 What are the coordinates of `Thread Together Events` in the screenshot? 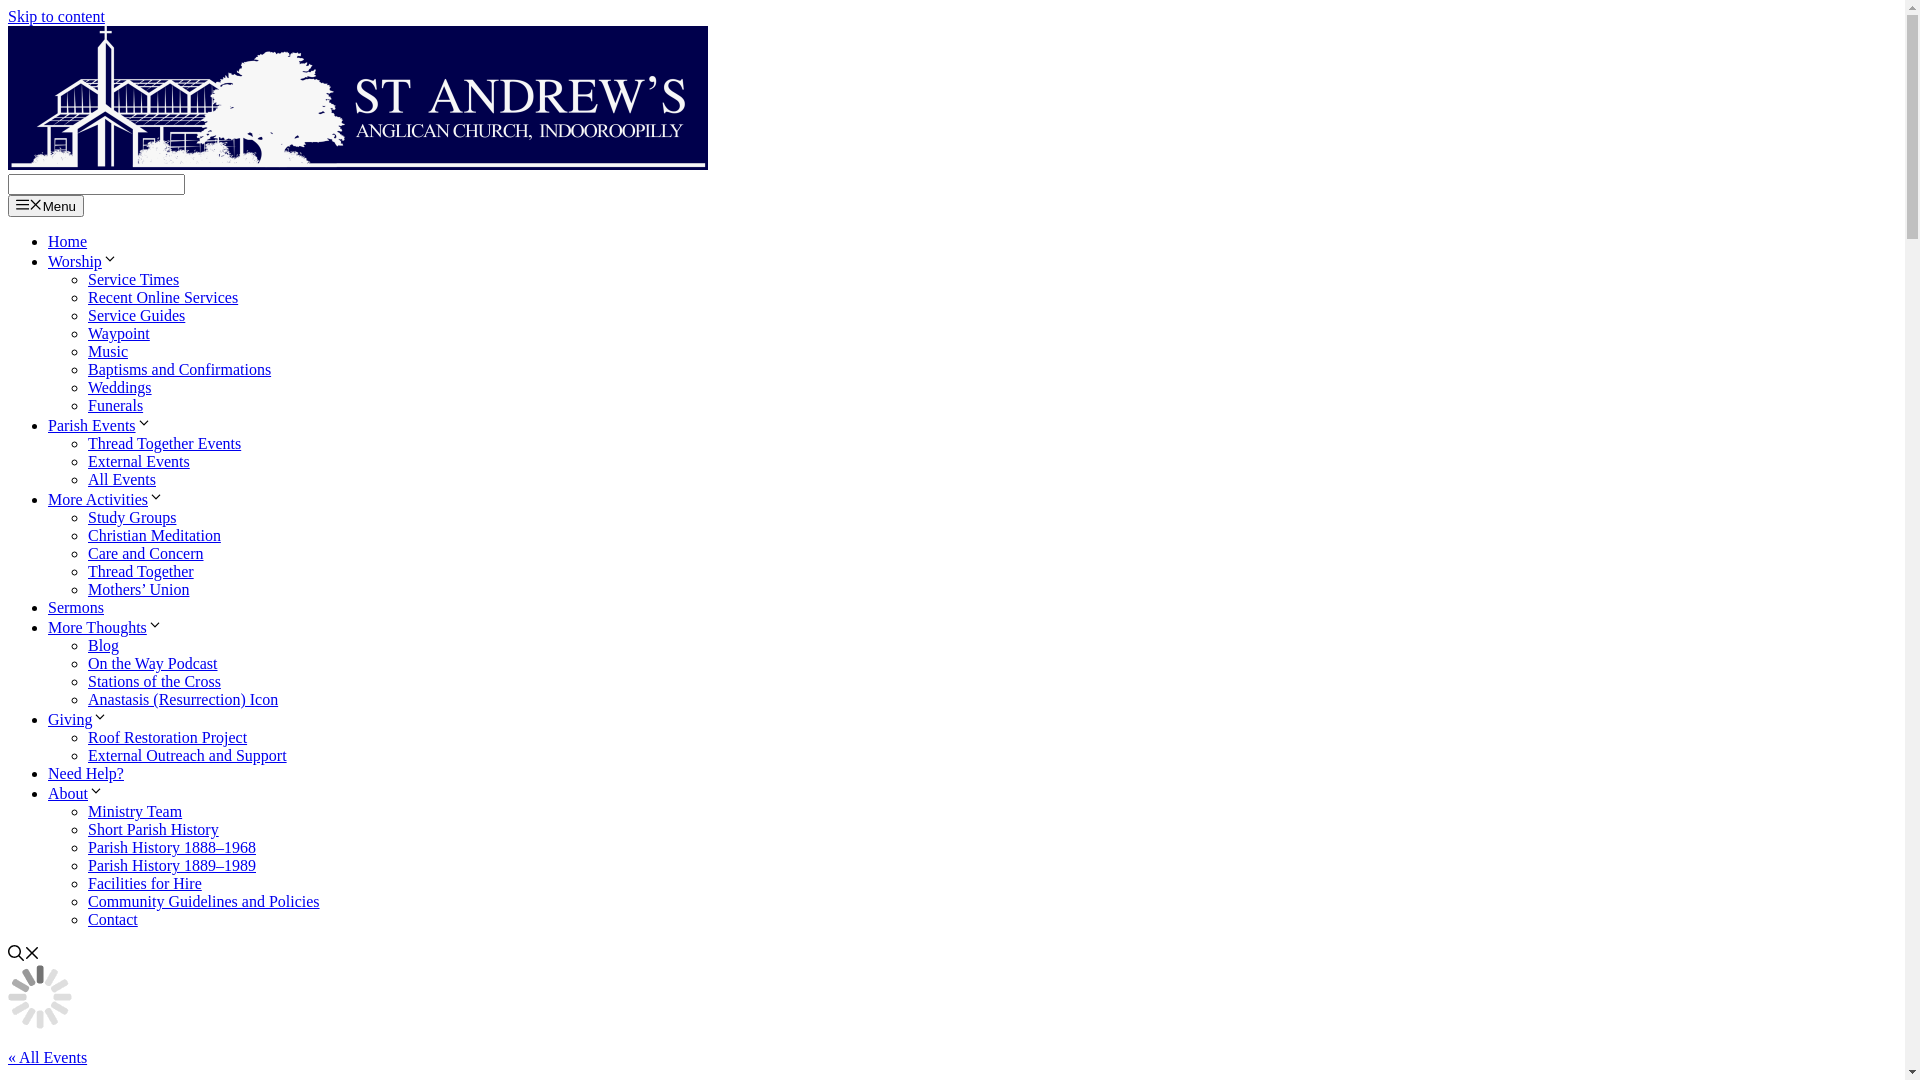 It's located at (164, 444).